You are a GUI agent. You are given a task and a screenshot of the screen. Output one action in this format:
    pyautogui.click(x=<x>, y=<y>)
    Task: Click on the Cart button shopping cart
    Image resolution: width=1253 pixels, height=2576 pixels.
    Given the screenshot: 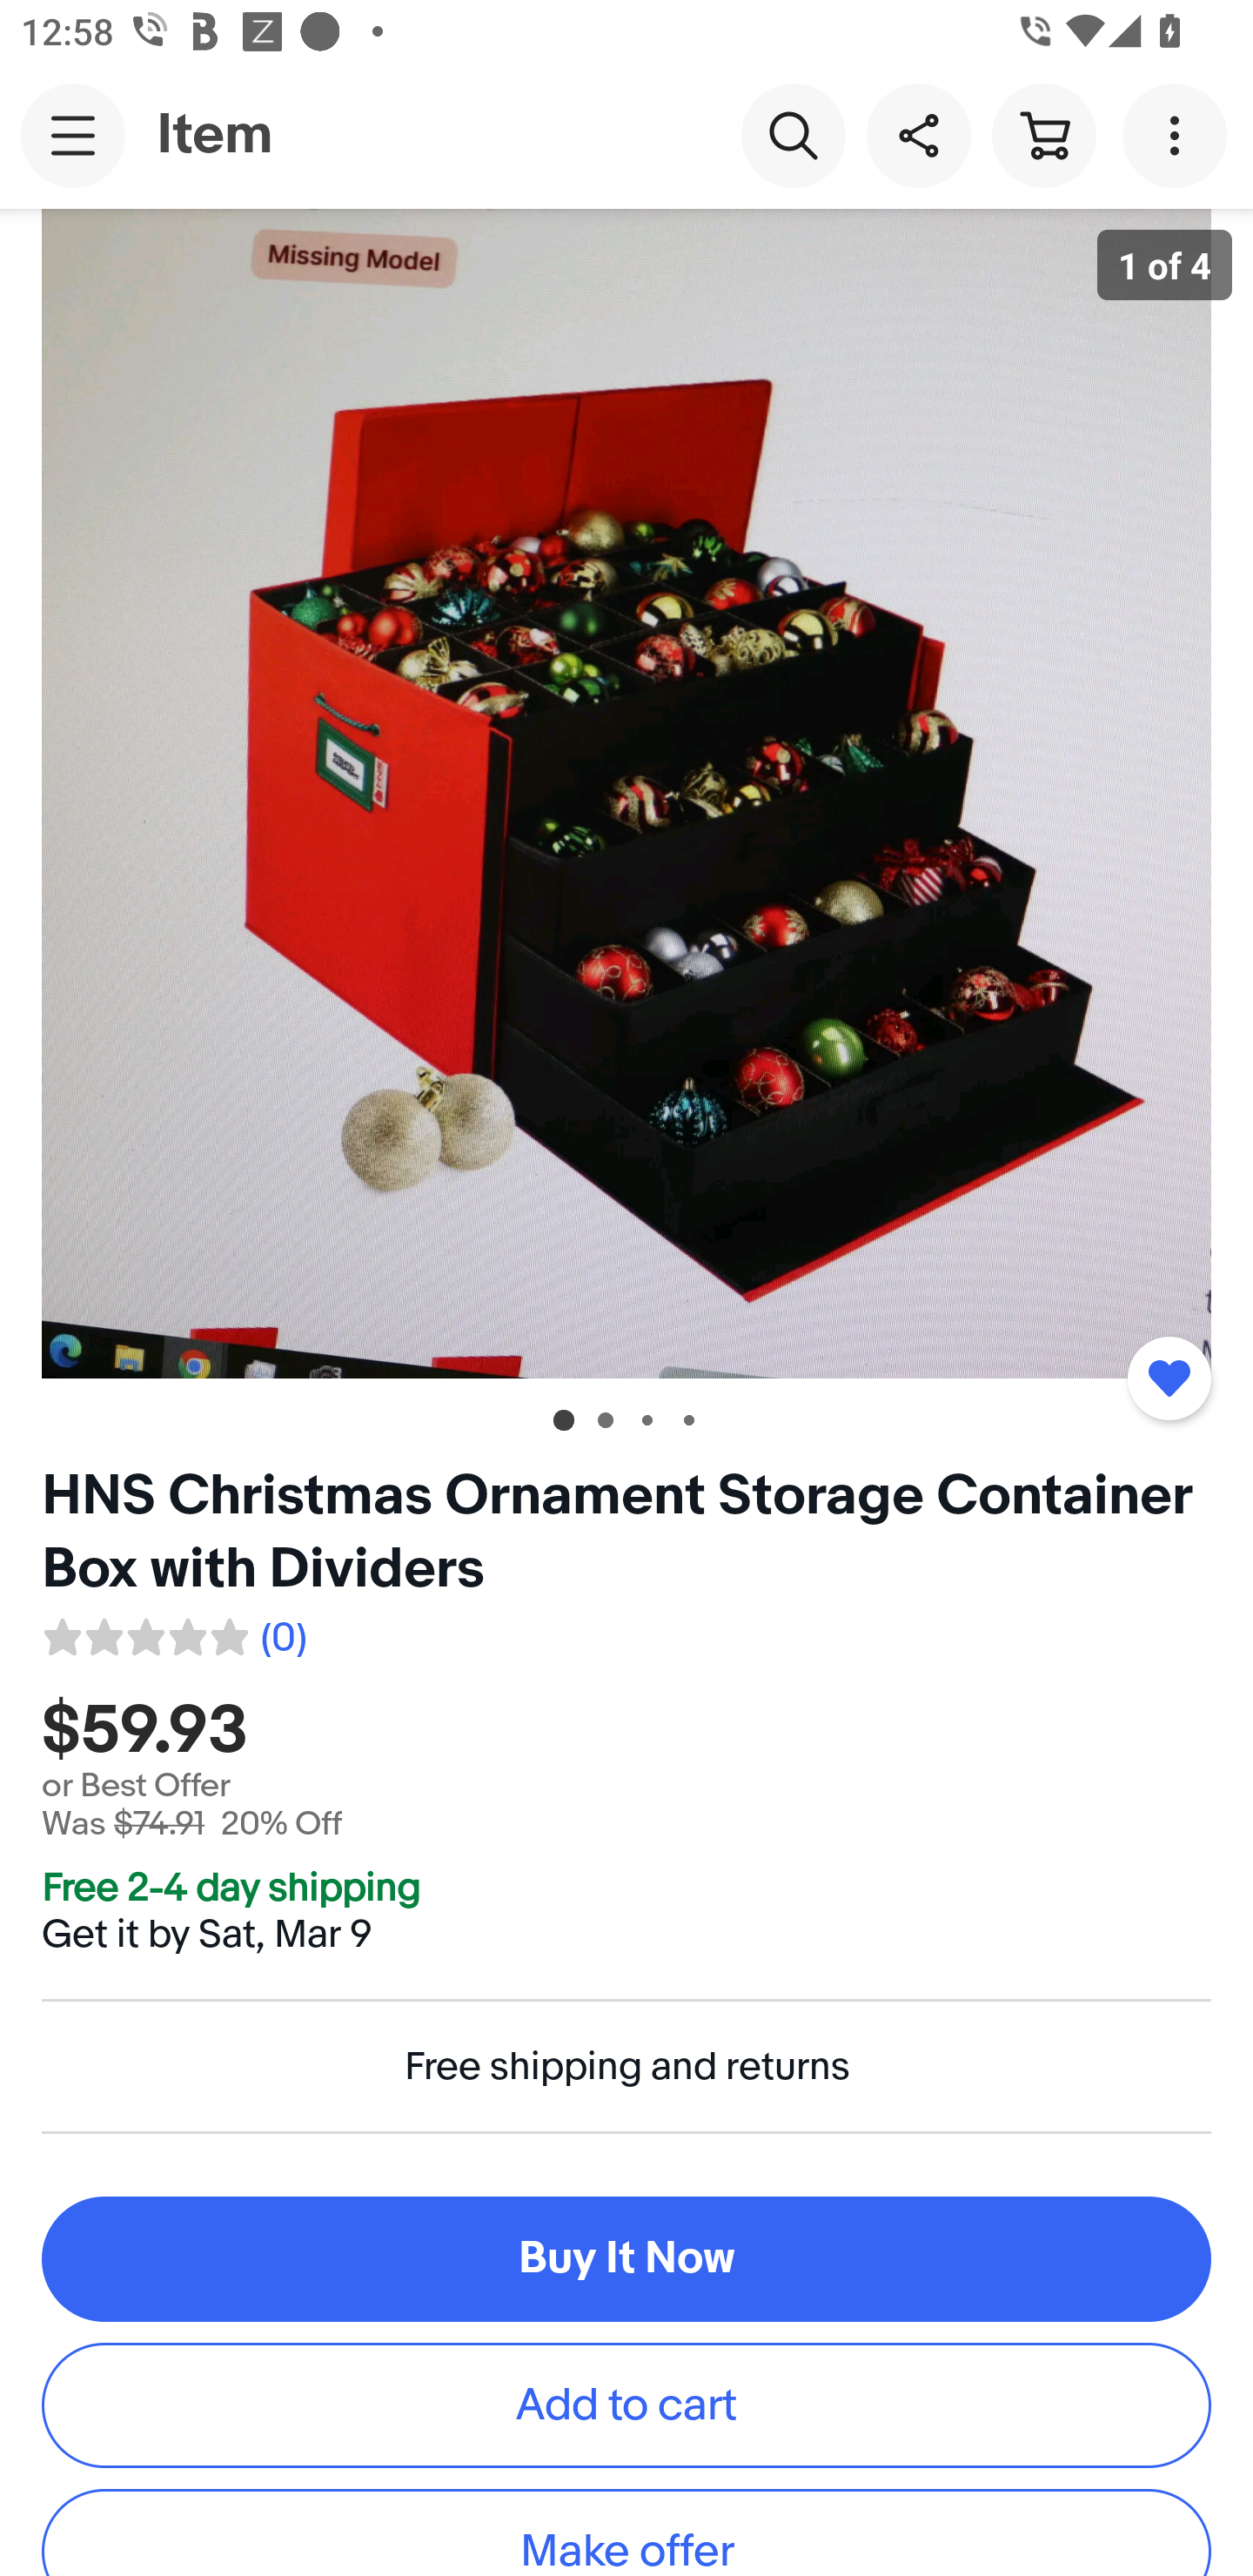 What is the action you would take?
    pyautogui.click(x=1043, y=134)
    